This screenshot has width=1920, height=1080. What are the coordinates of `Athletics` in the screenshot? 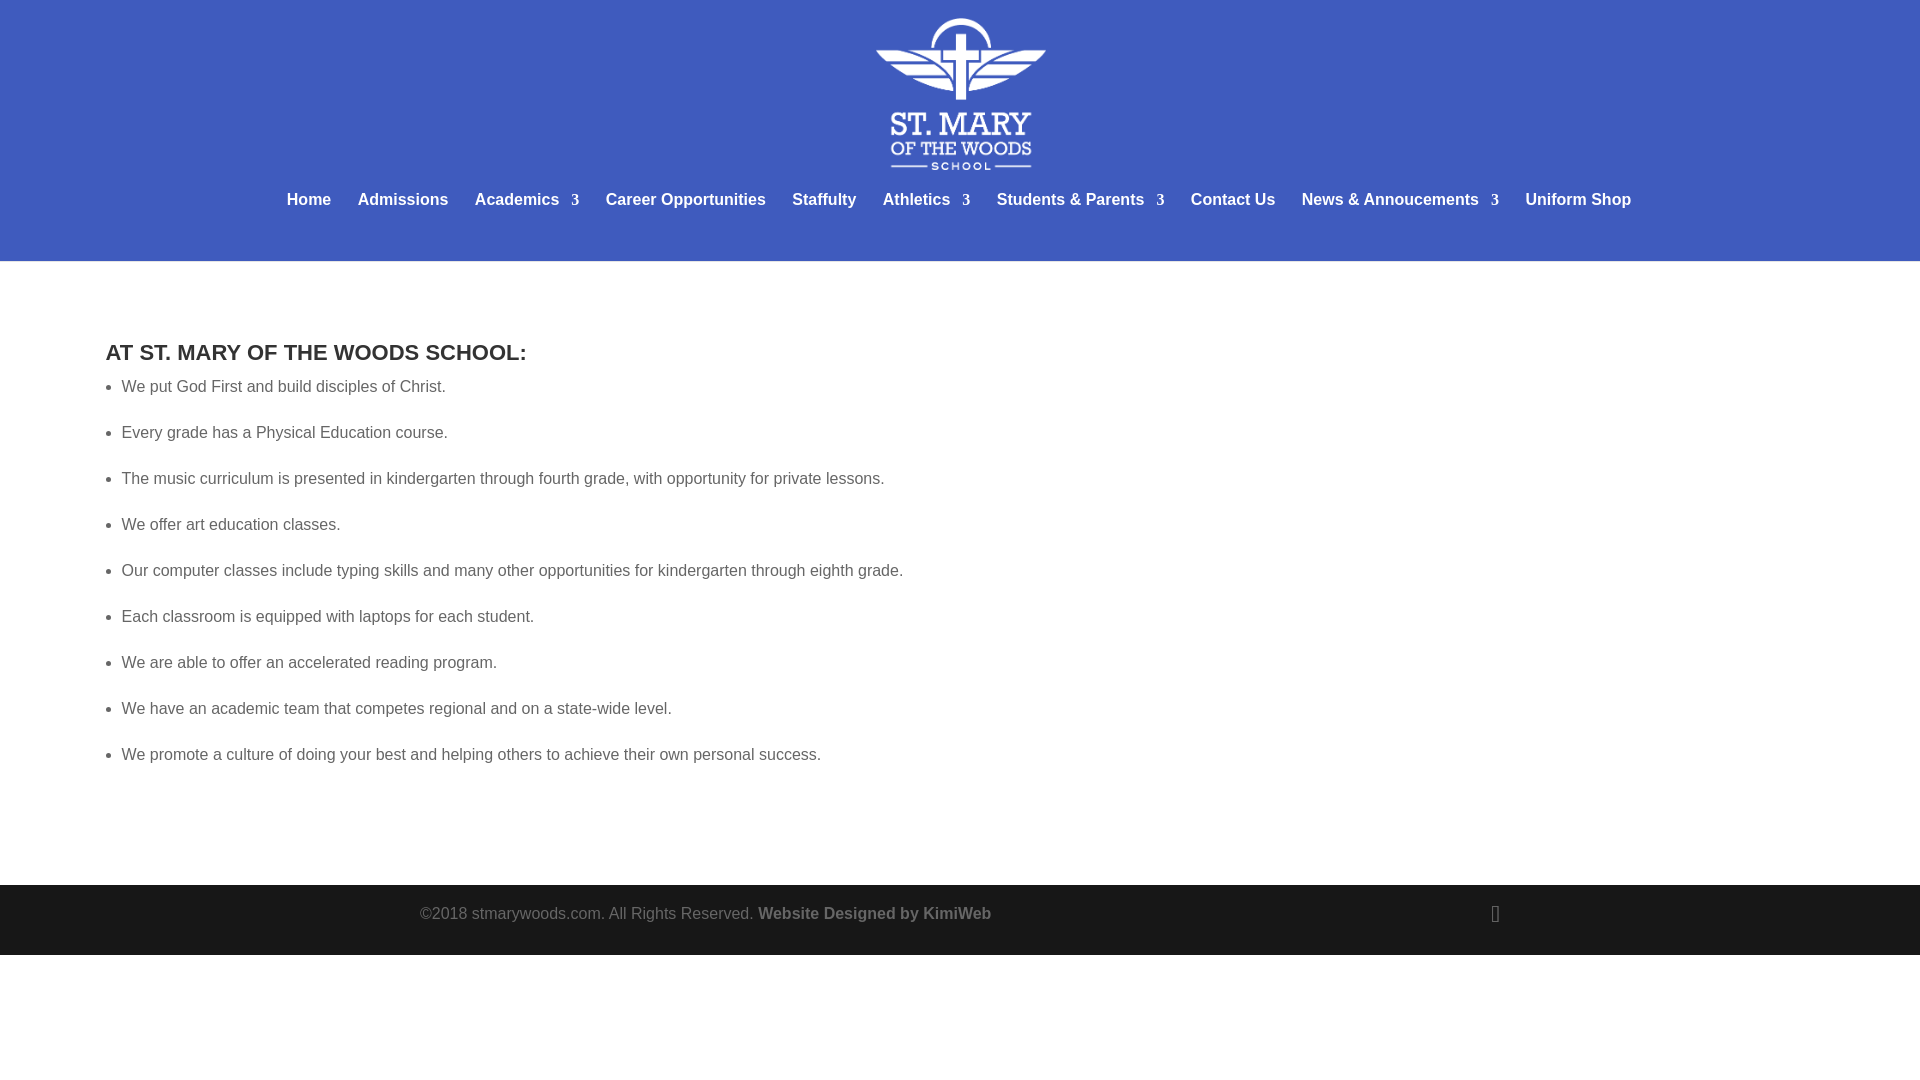 It's located at (927, 216).